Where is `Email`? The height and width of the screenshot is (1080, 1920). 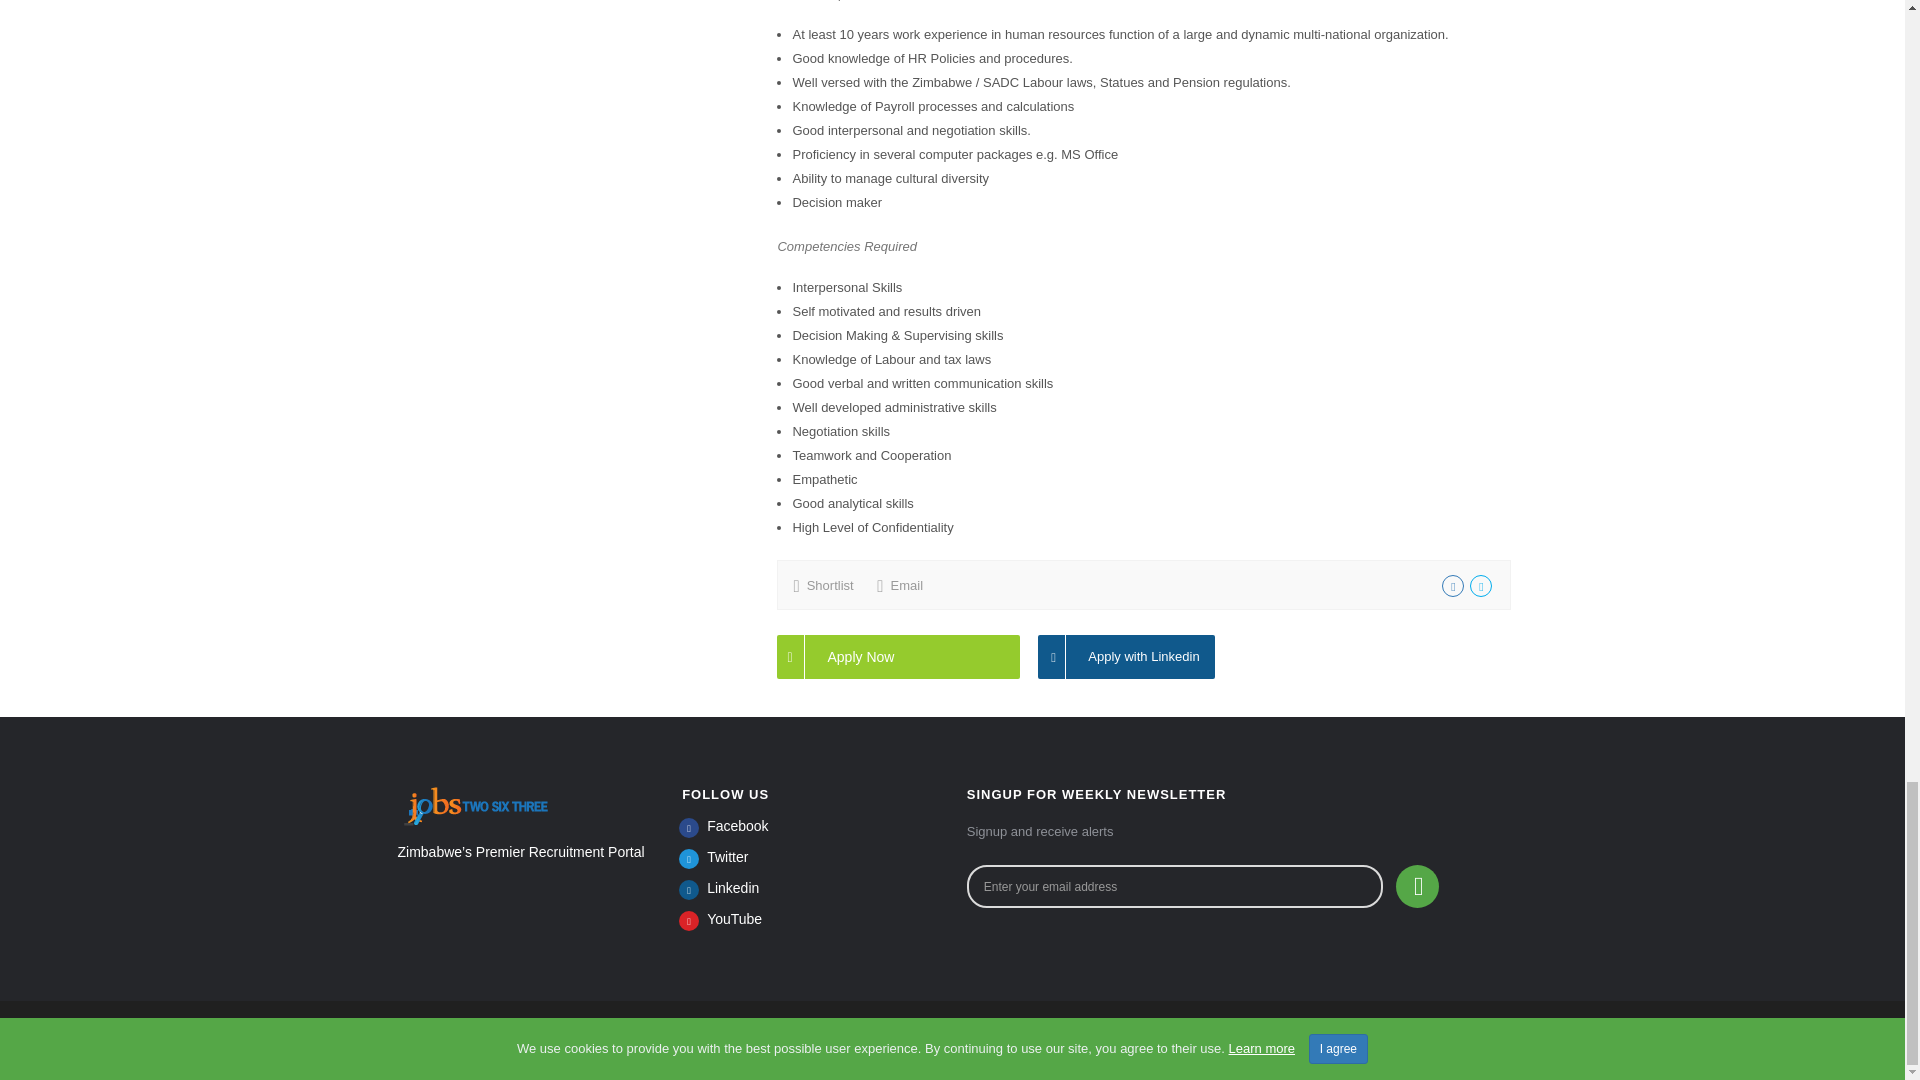
Email is located at coordinates (906, 584).